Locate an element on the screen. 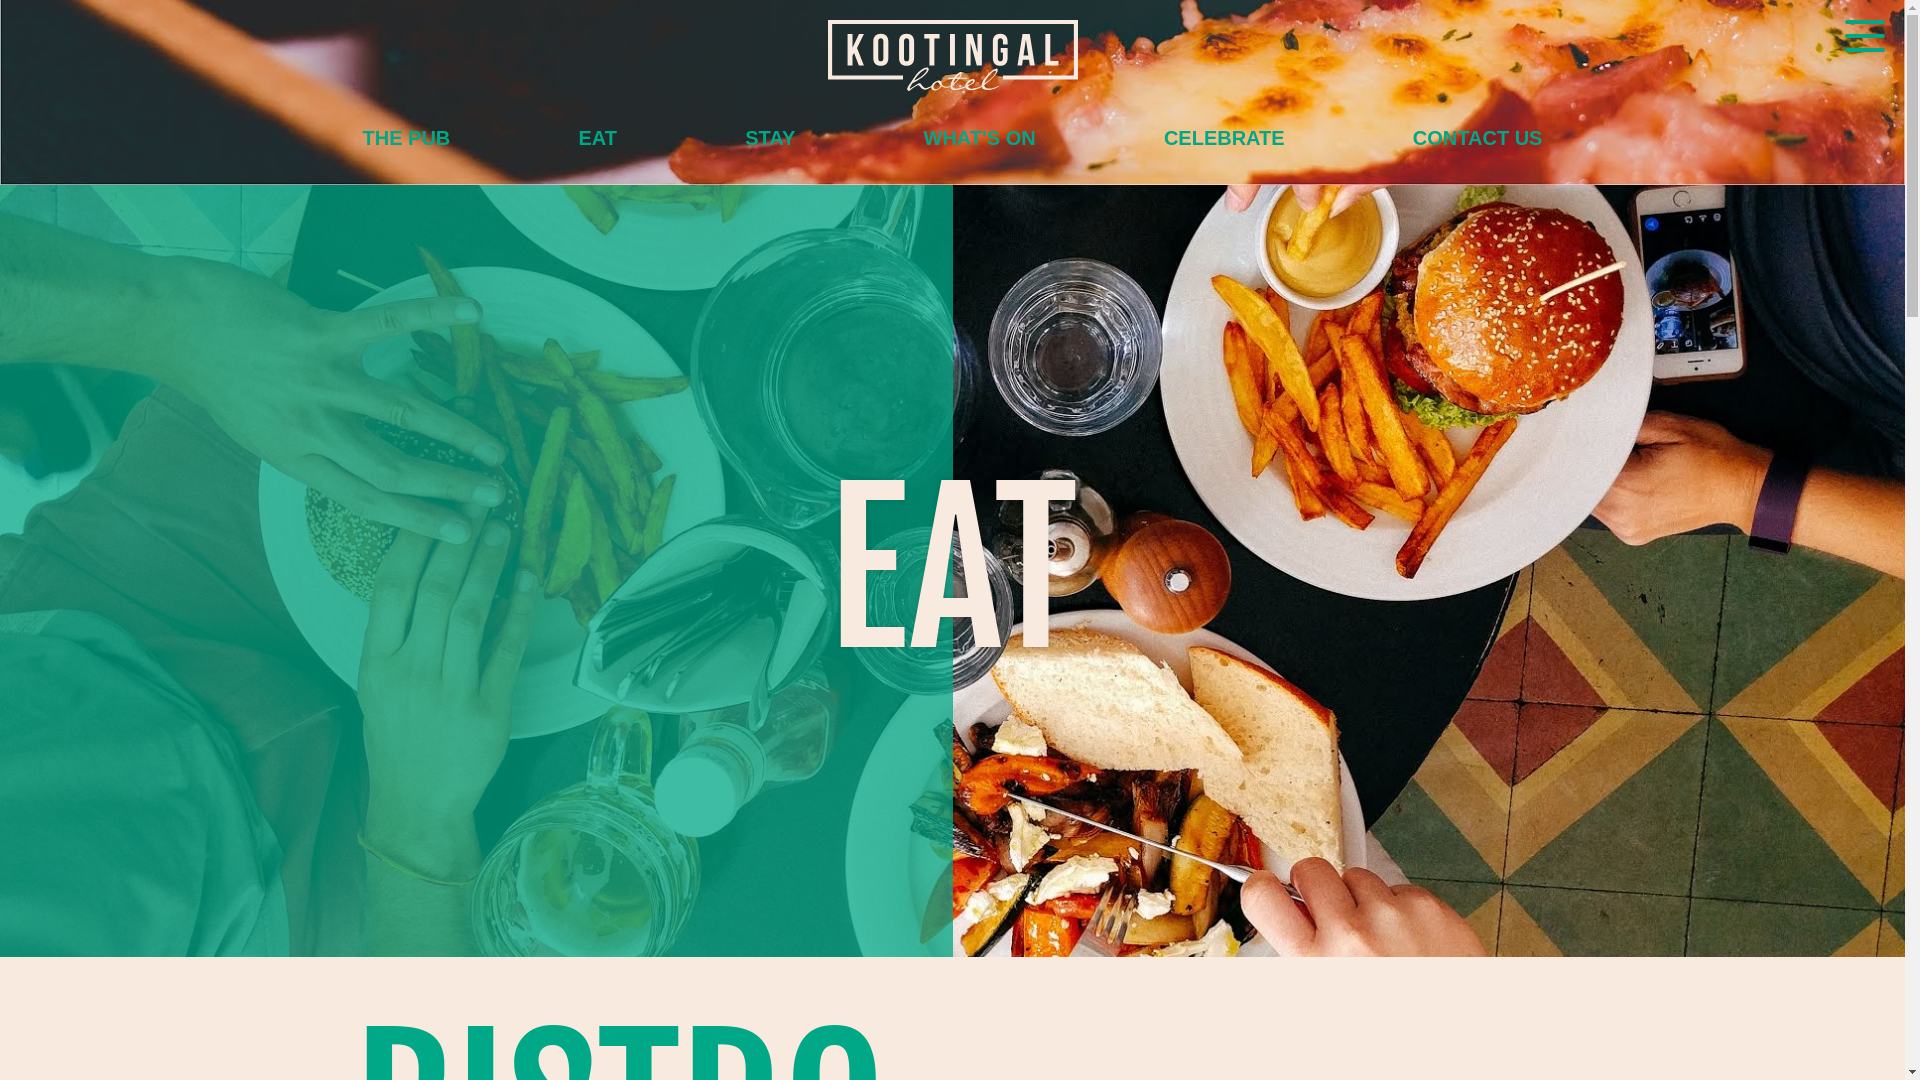  STAY is located at coordinates (770, 138).